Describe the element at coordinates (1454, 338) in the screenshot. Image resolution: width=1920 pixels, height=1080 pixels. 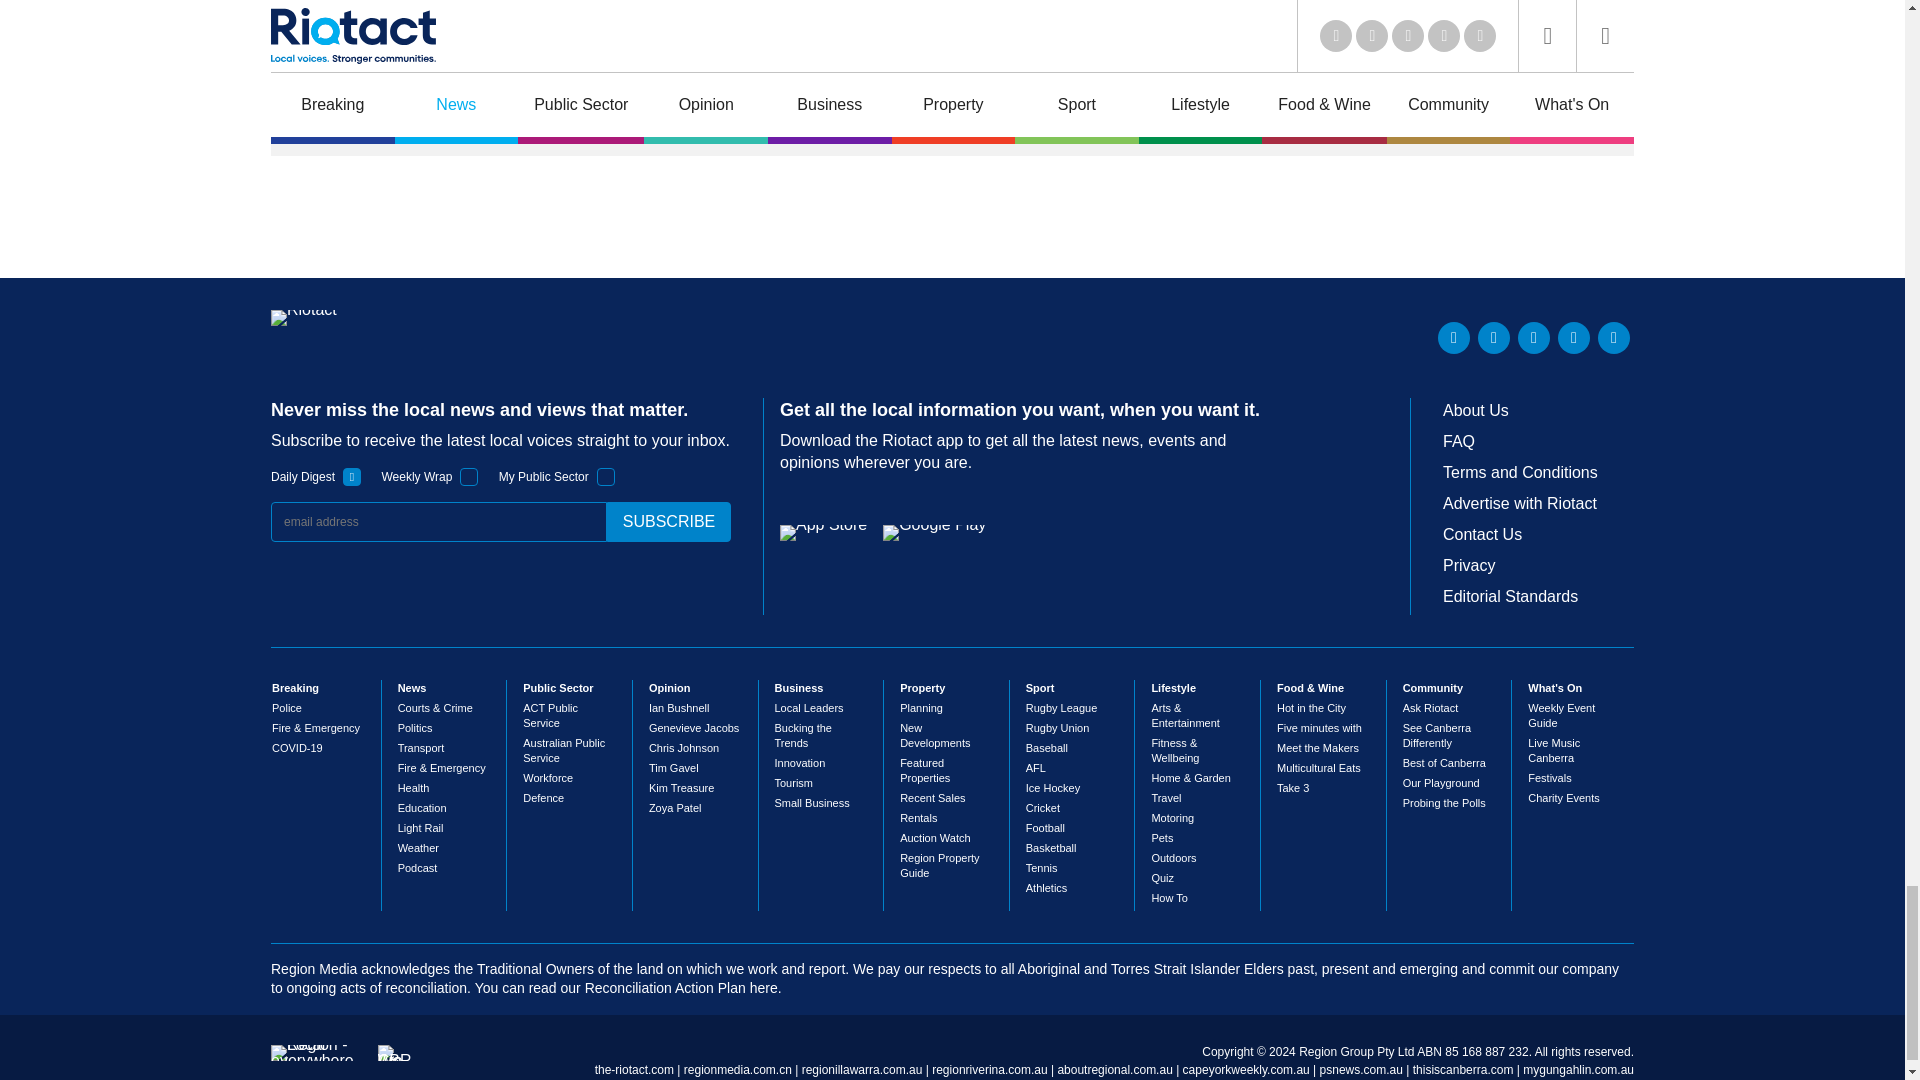
I see `LinkedIn` at that location.